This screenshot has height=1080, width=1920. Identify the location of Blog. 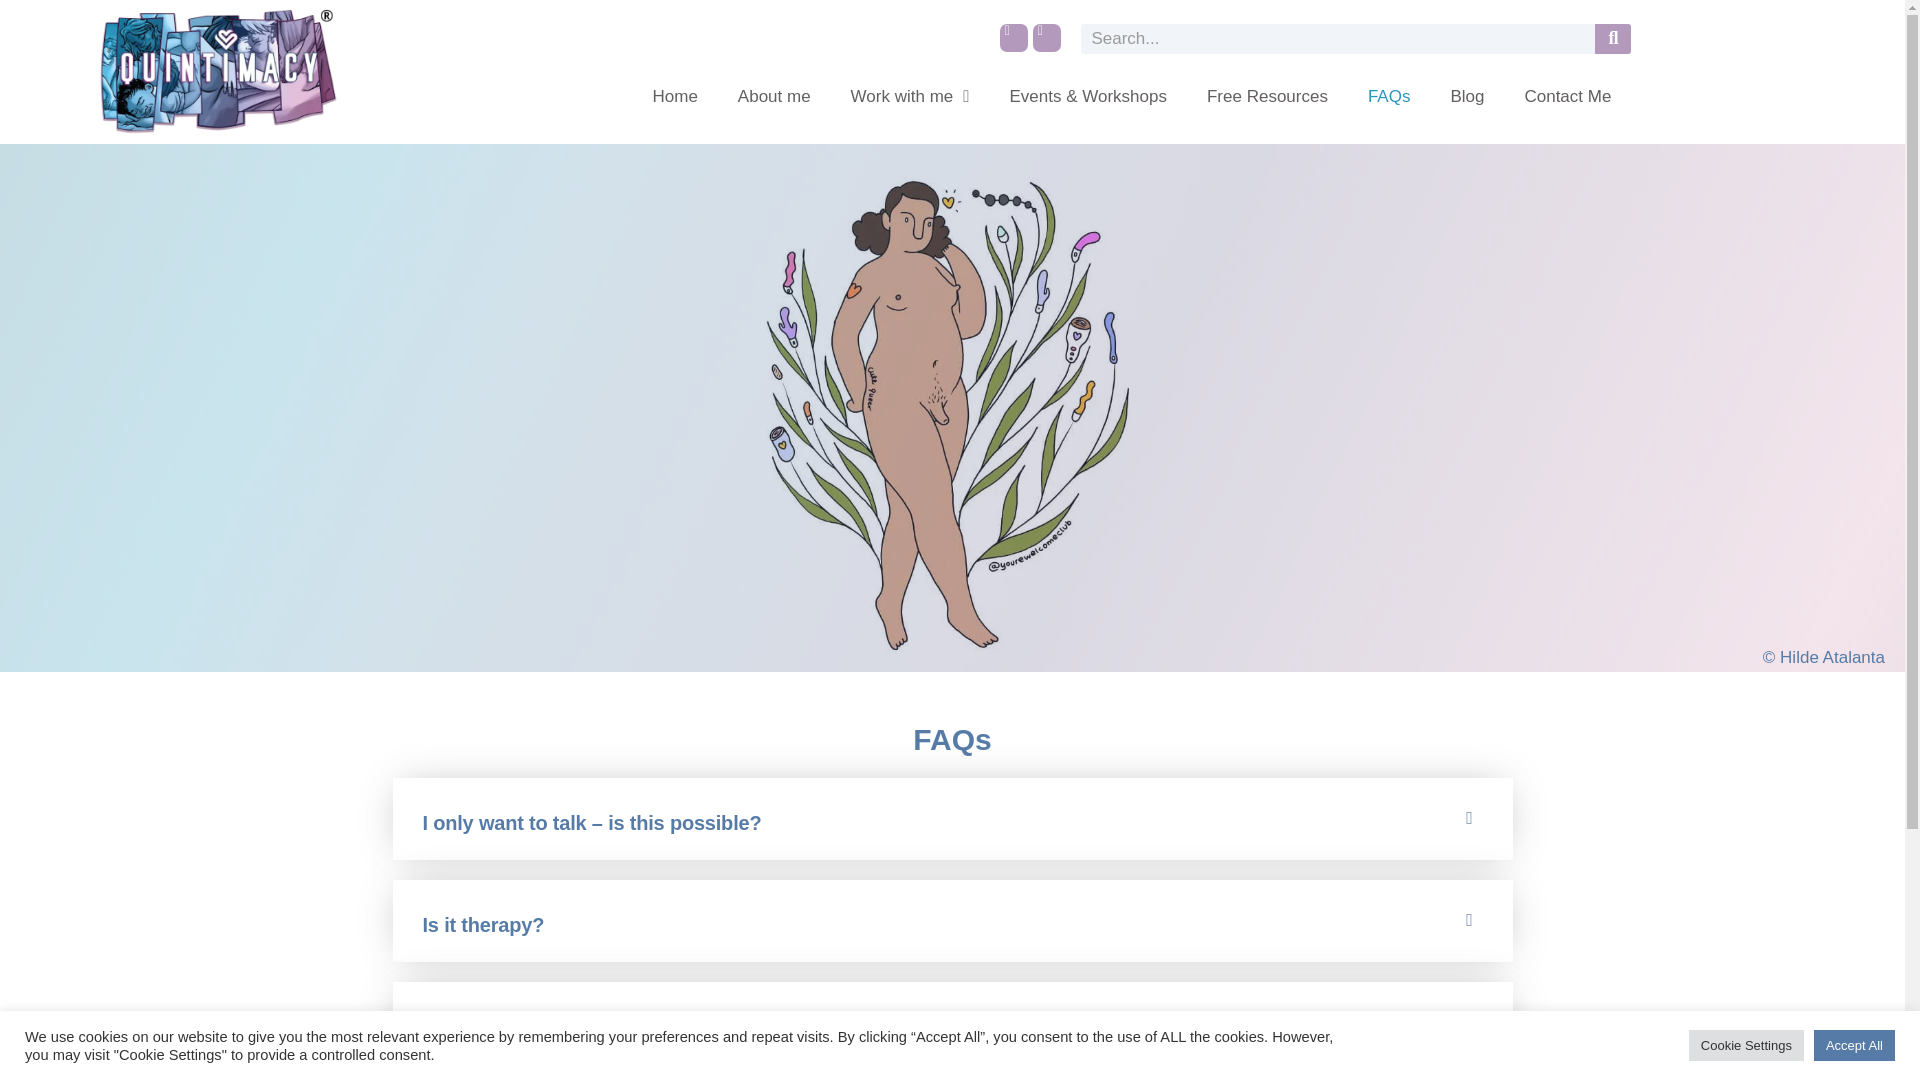
(1466, 96).